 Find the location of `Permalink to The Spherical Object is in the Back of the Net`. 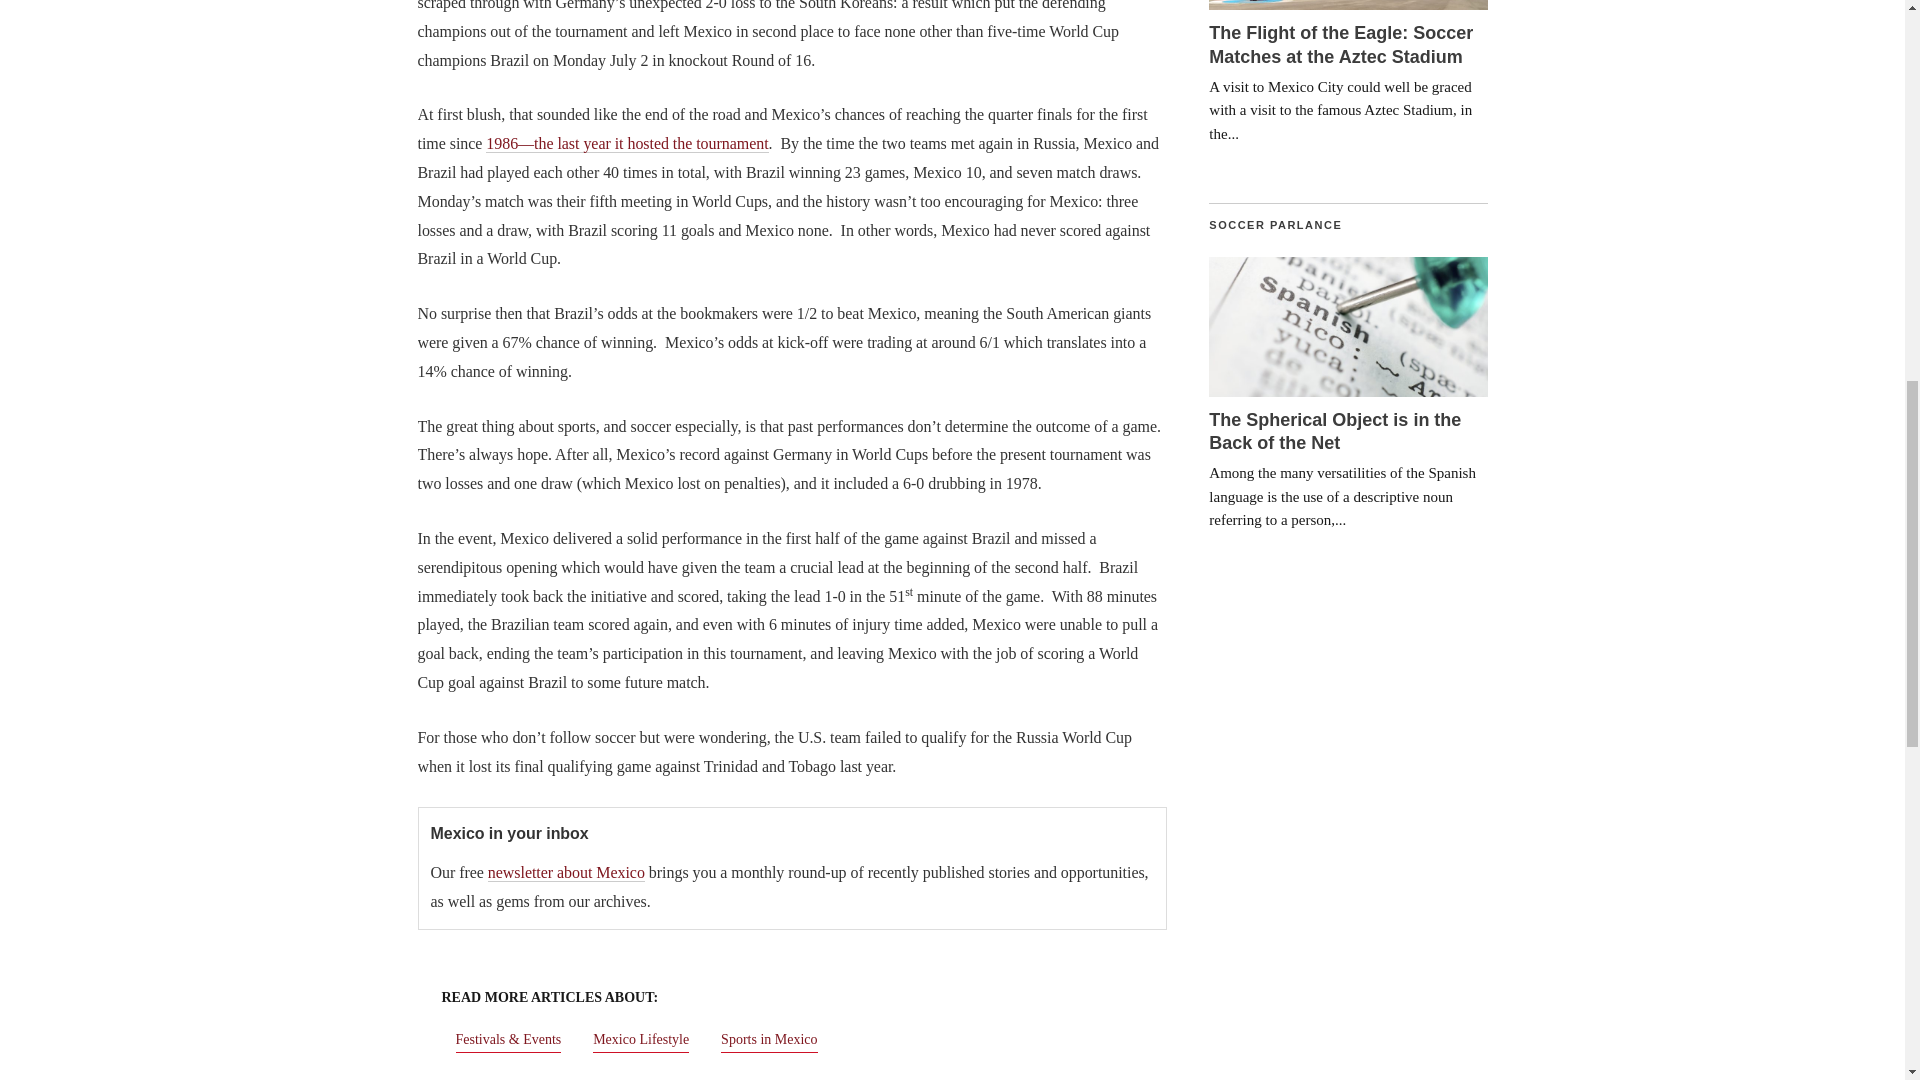

Permalink to The Spherical Object is in the Back of the Net is located at coordinates (1348, 326).